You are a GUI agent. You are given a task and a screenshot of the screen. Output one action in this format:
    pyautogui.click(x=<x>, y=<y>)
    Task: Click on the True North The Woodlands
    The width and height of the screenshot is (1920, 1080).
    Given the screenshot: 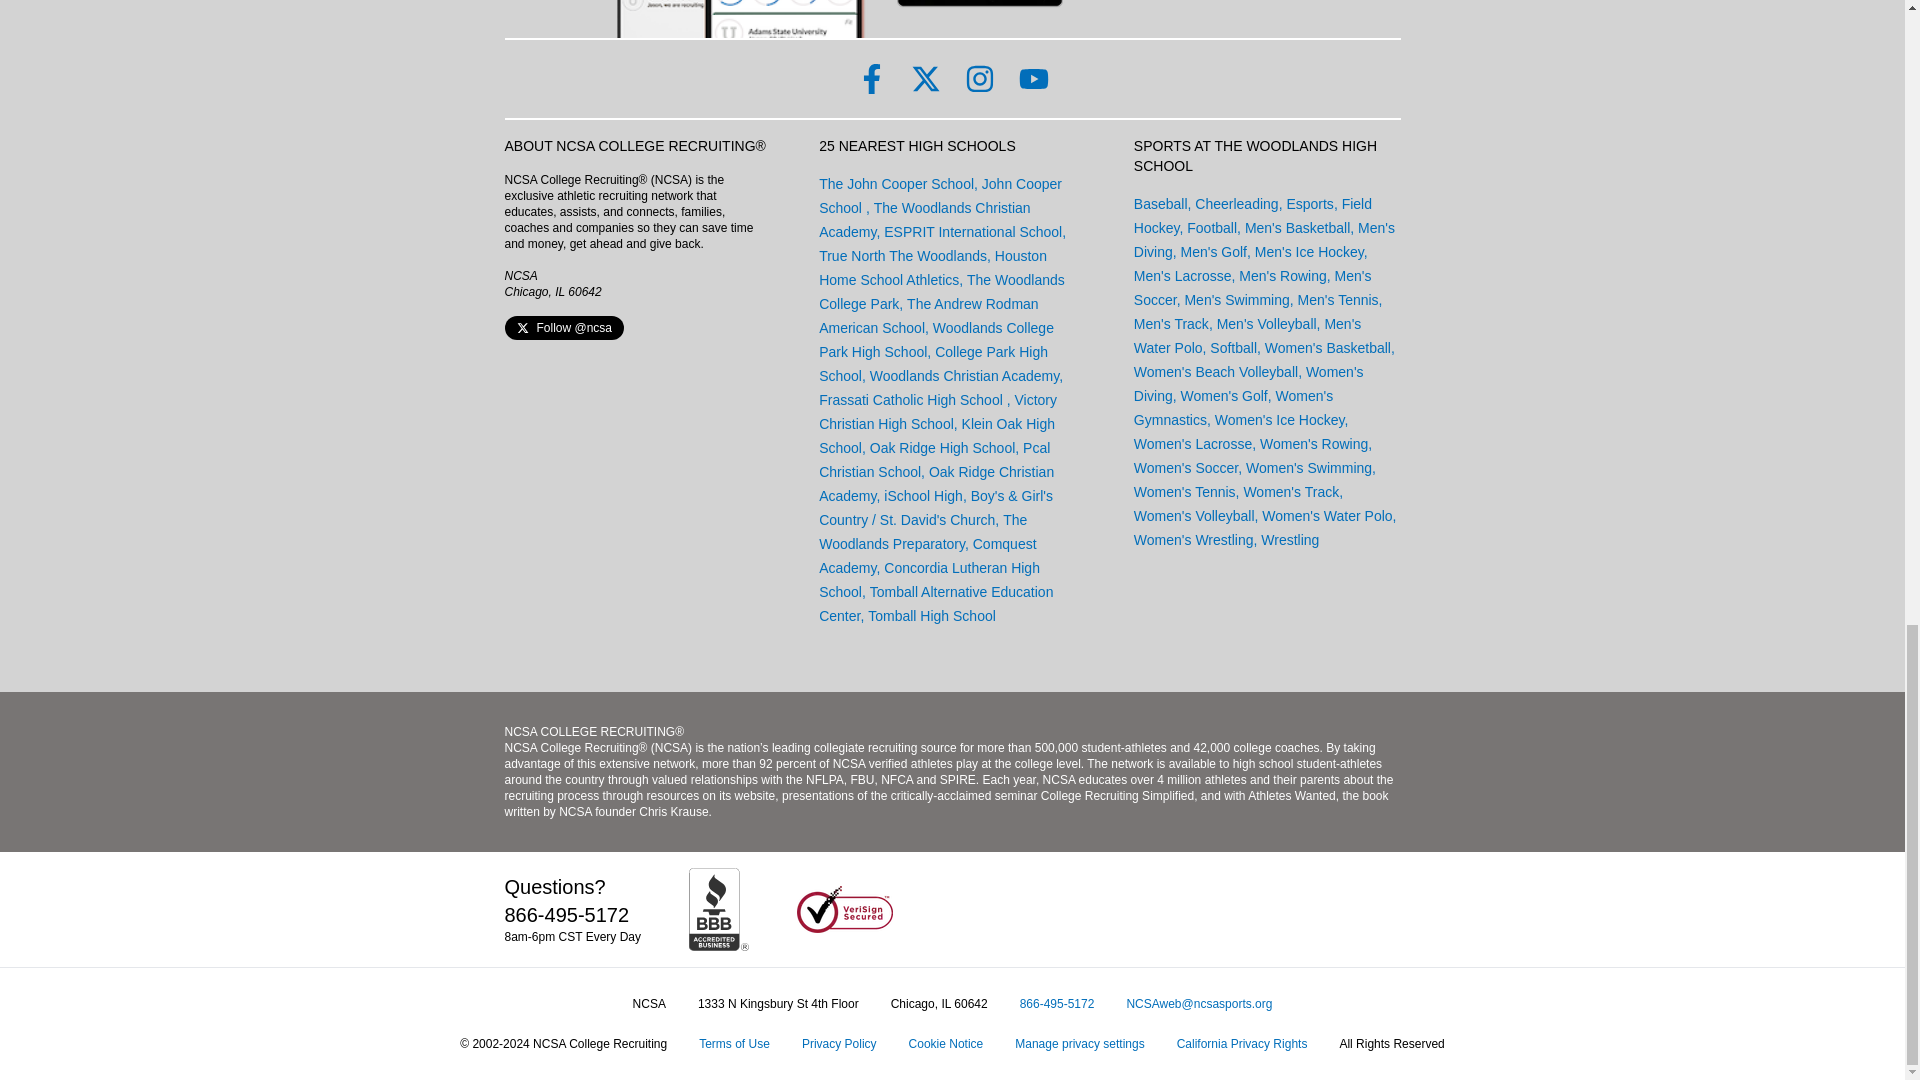 What is the action you would take?
    pyautogui.click(x=902, y=256)
    